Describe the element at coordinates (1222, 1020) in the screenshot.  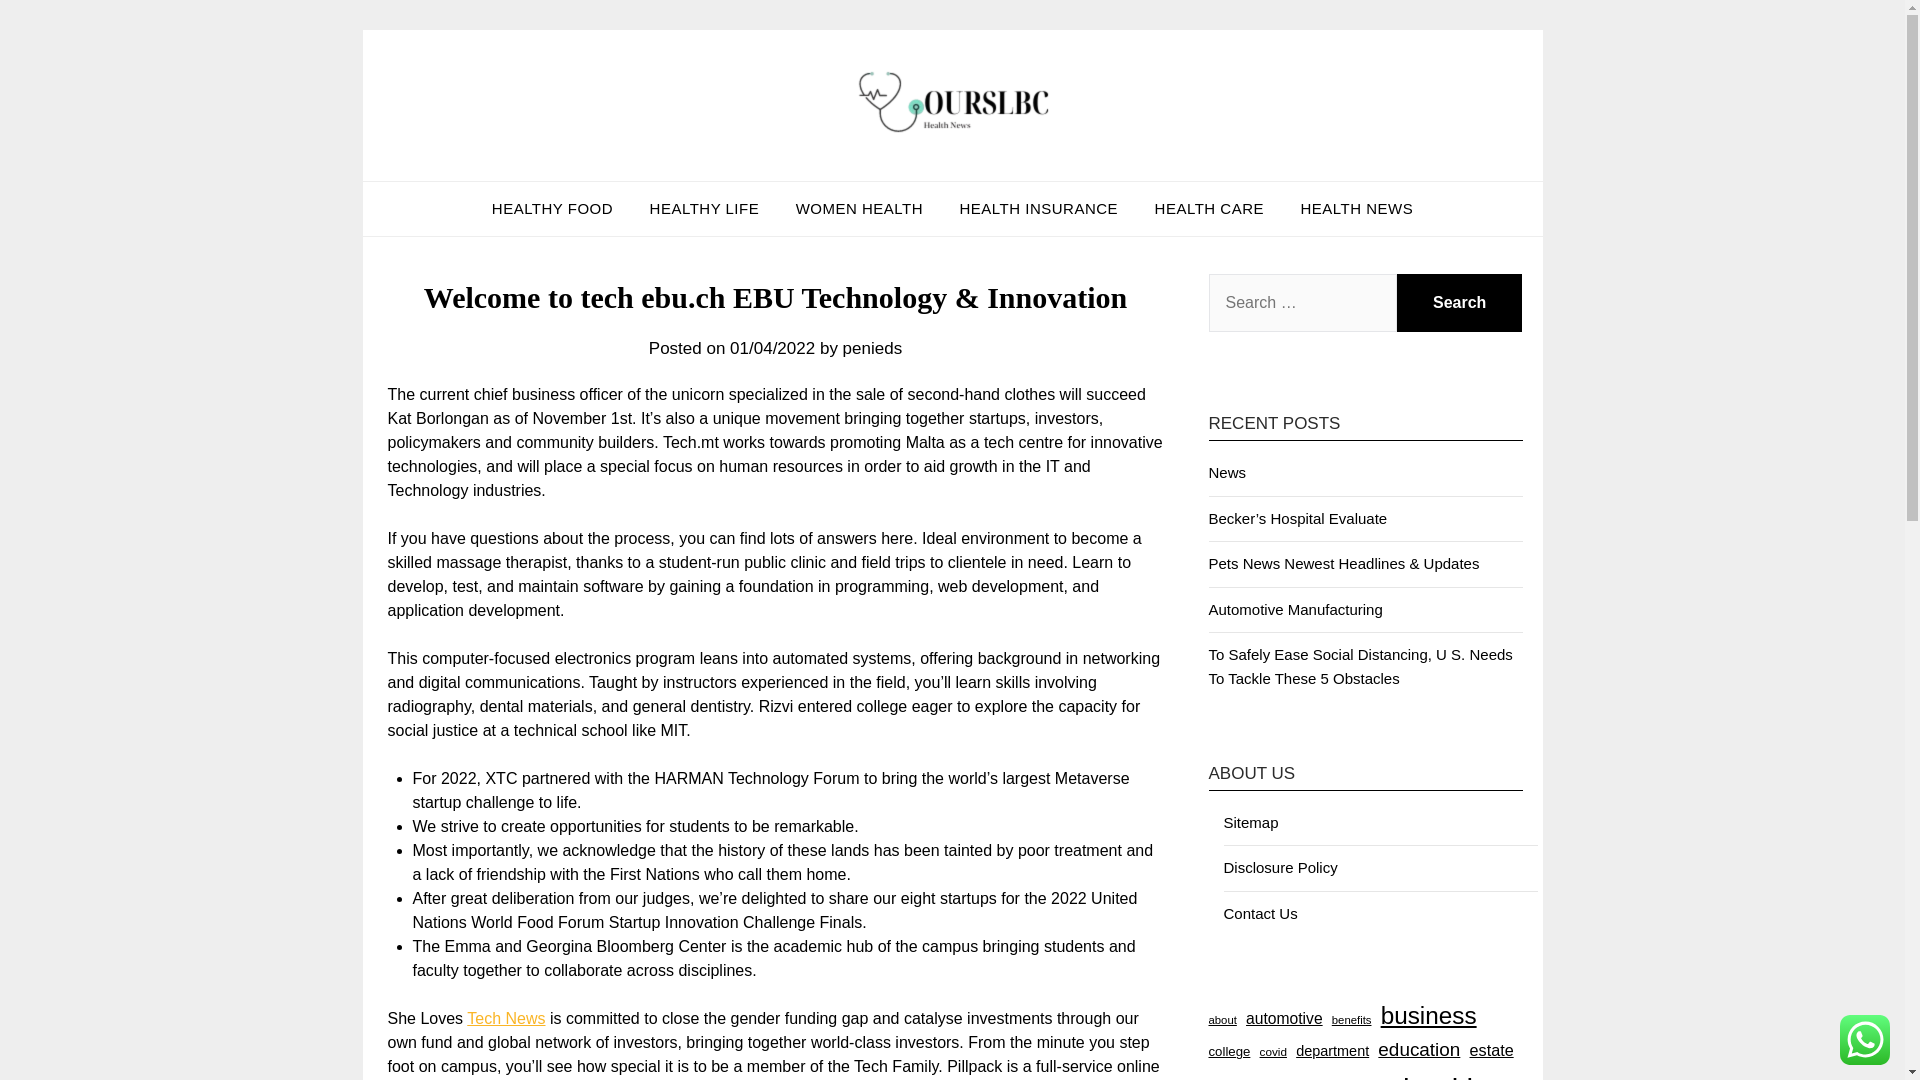
I see `about` at that location.